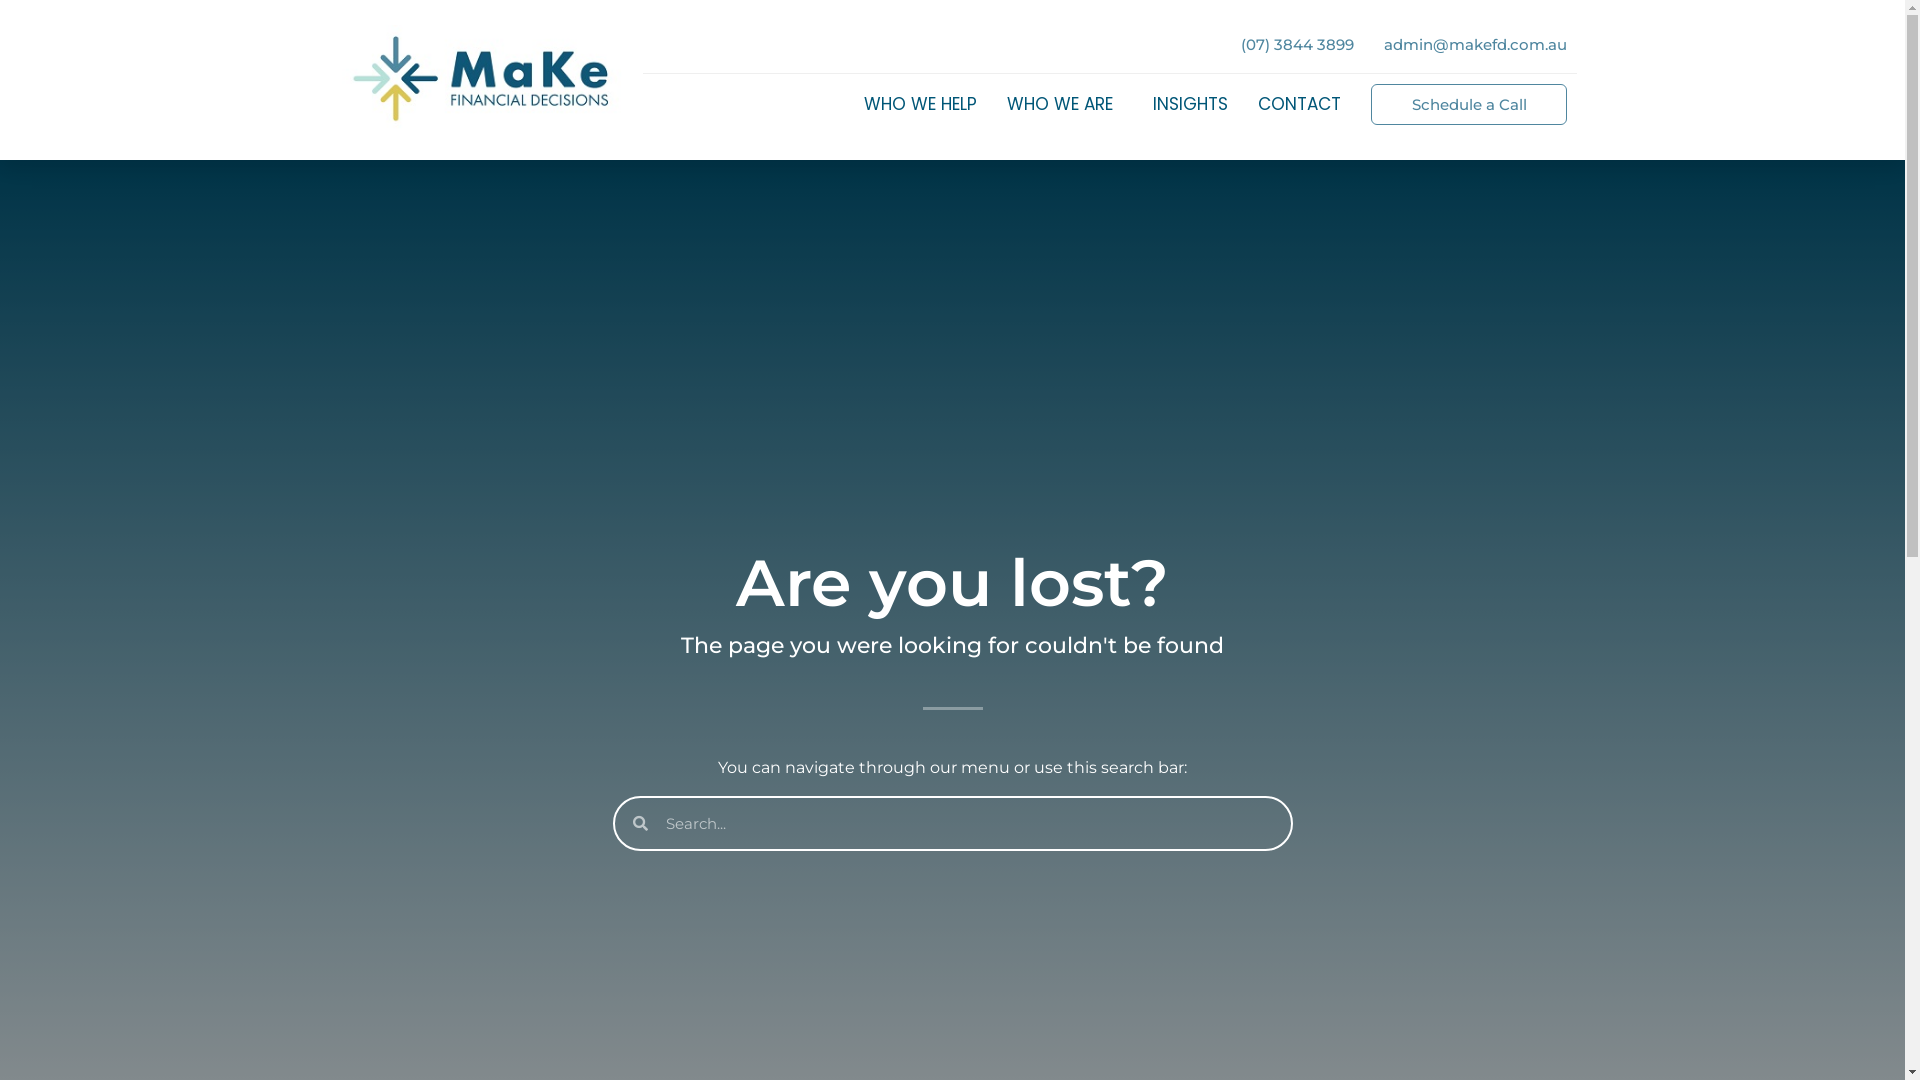 The image size is (1920, 1080). I want to click on CONTACT, so click(1300, 104).